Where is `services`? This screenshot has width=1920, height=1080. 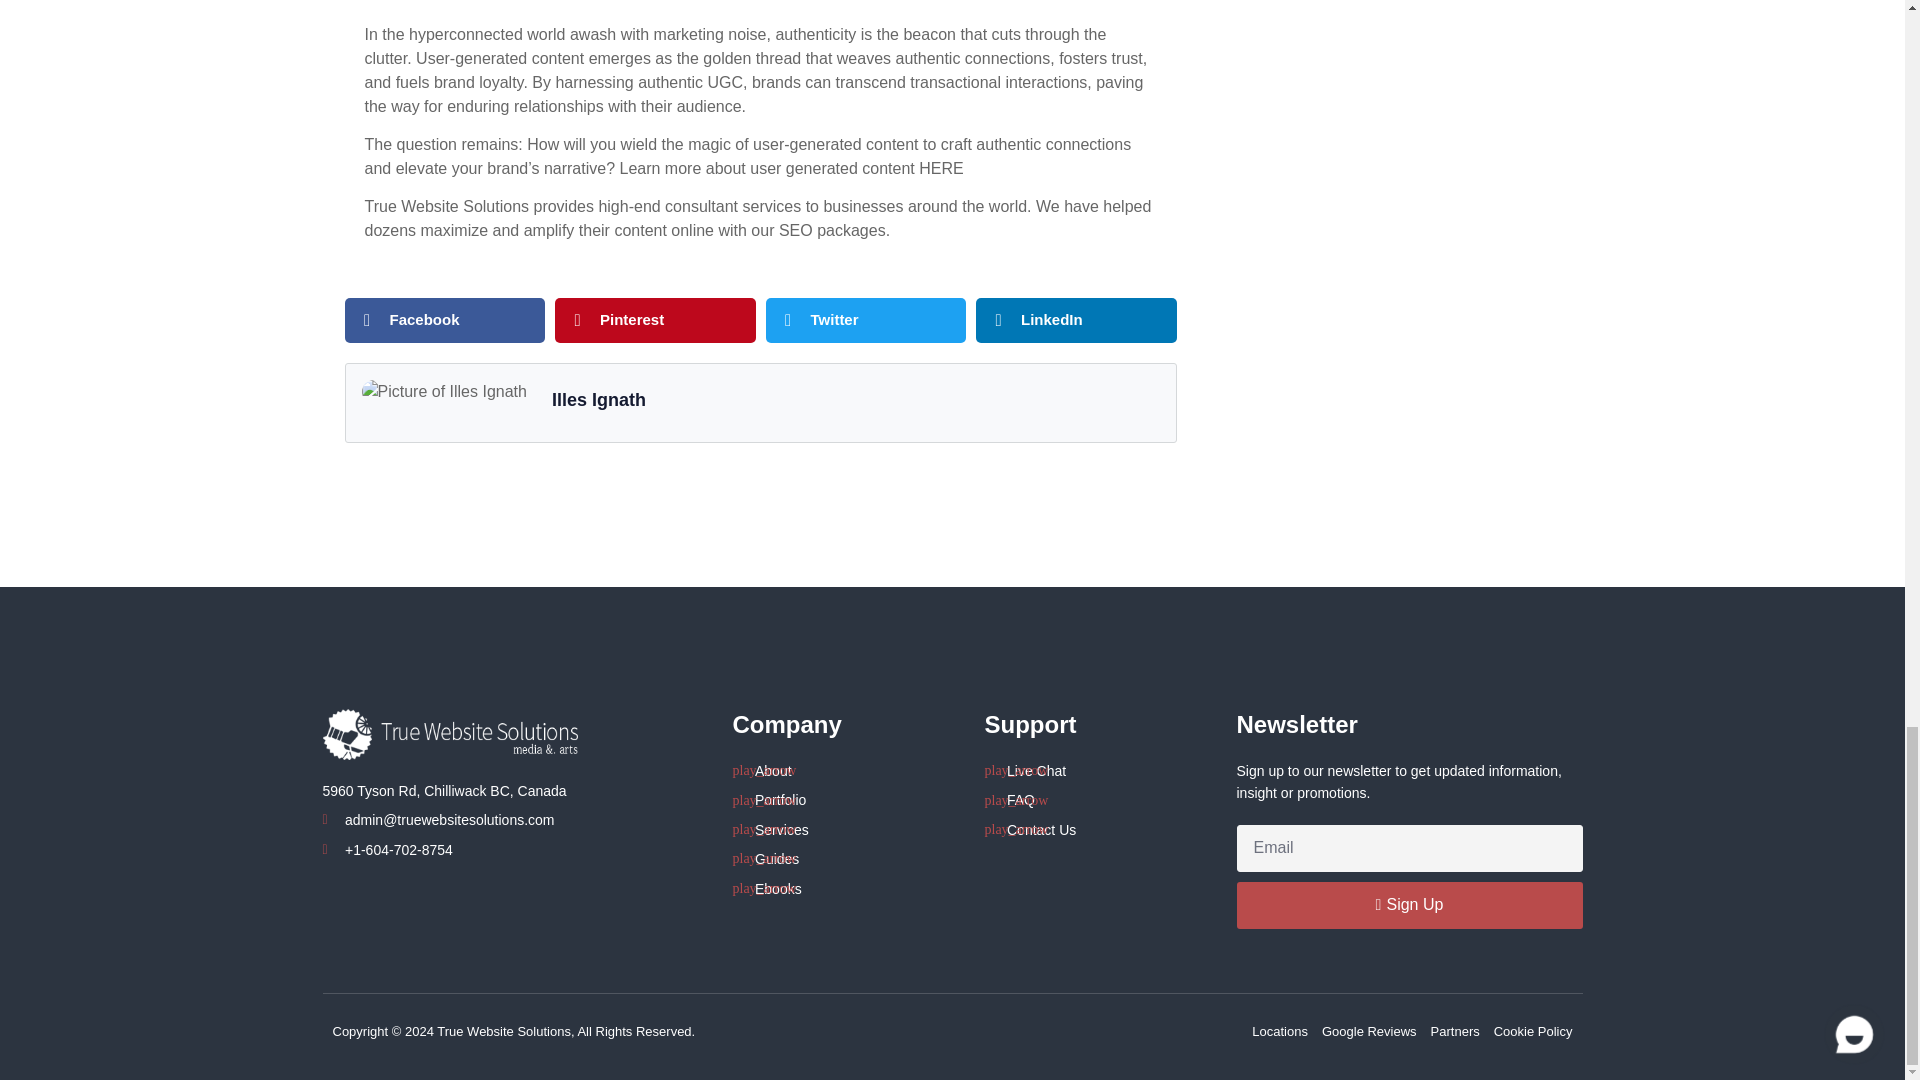
services is located at coordinates (770, 206).